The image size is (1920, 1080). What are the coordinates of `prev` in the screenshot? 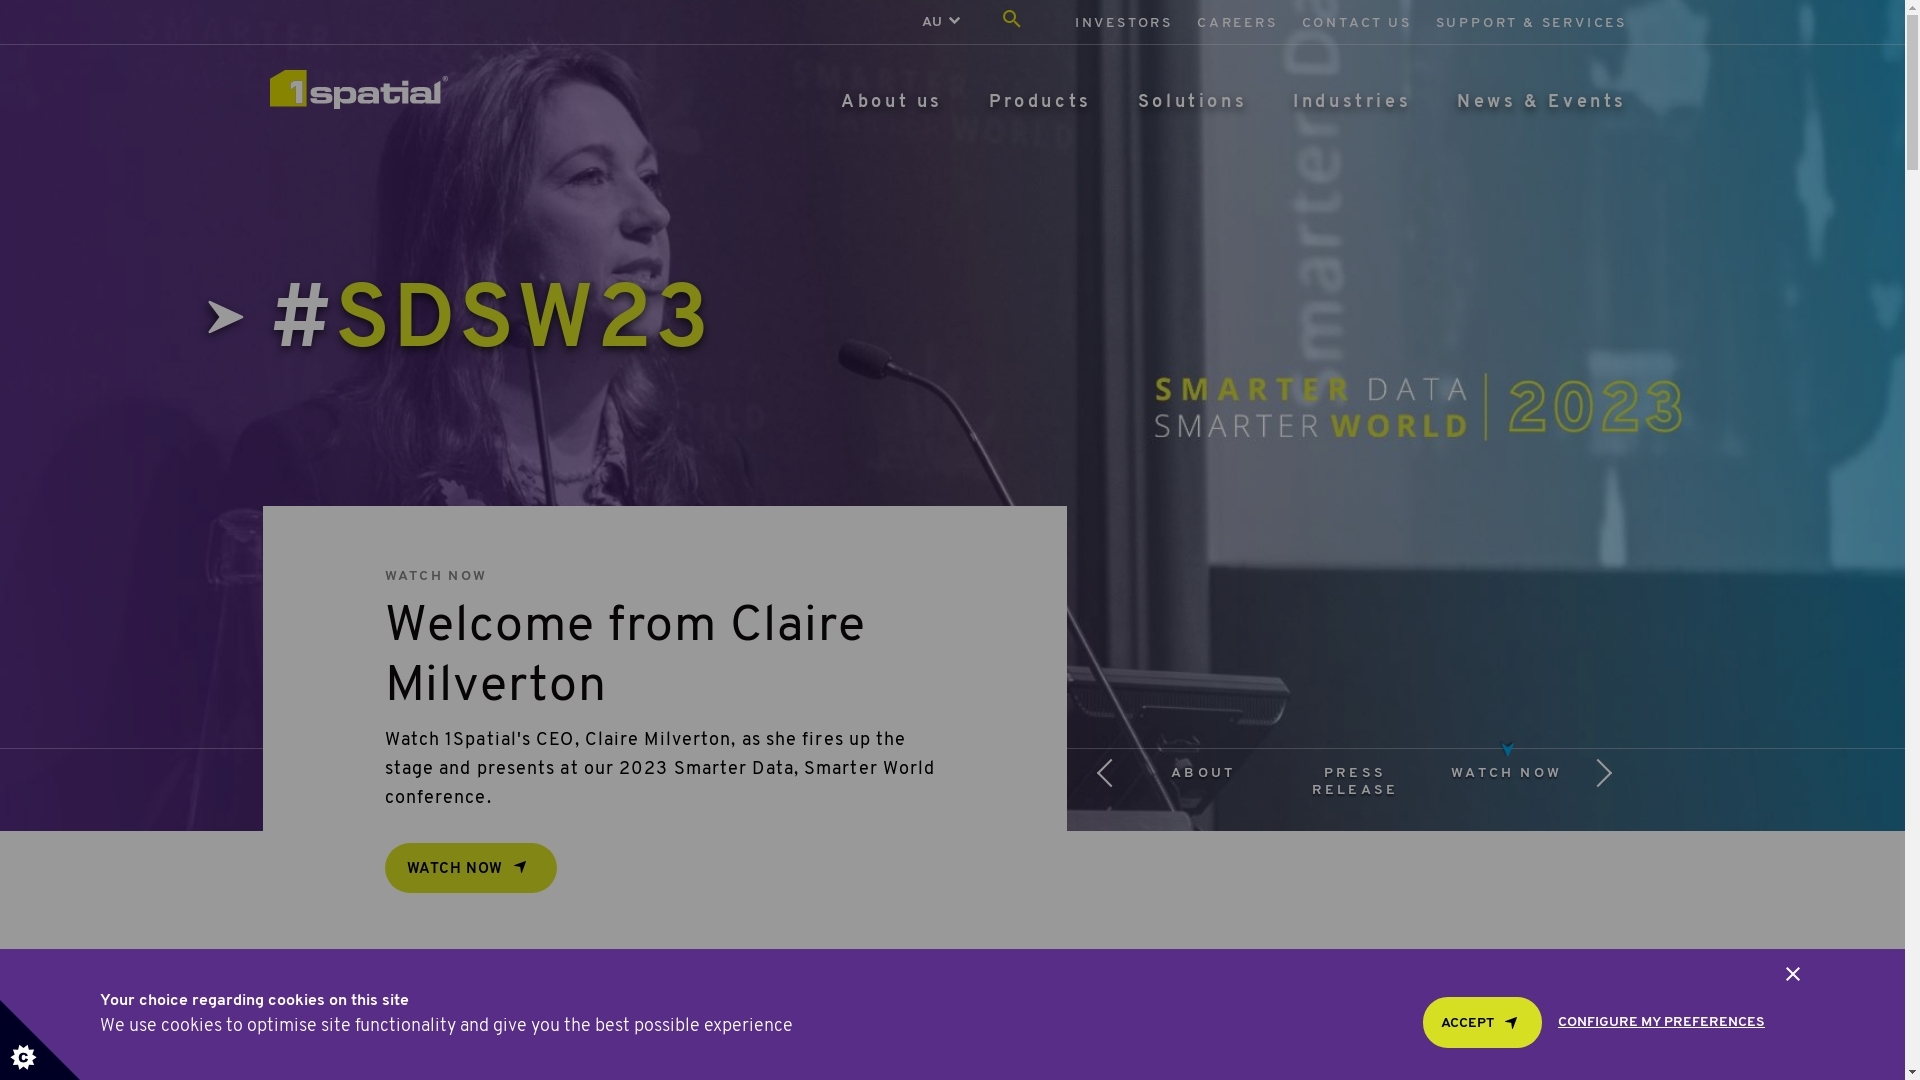 It's located at (1097, 782).